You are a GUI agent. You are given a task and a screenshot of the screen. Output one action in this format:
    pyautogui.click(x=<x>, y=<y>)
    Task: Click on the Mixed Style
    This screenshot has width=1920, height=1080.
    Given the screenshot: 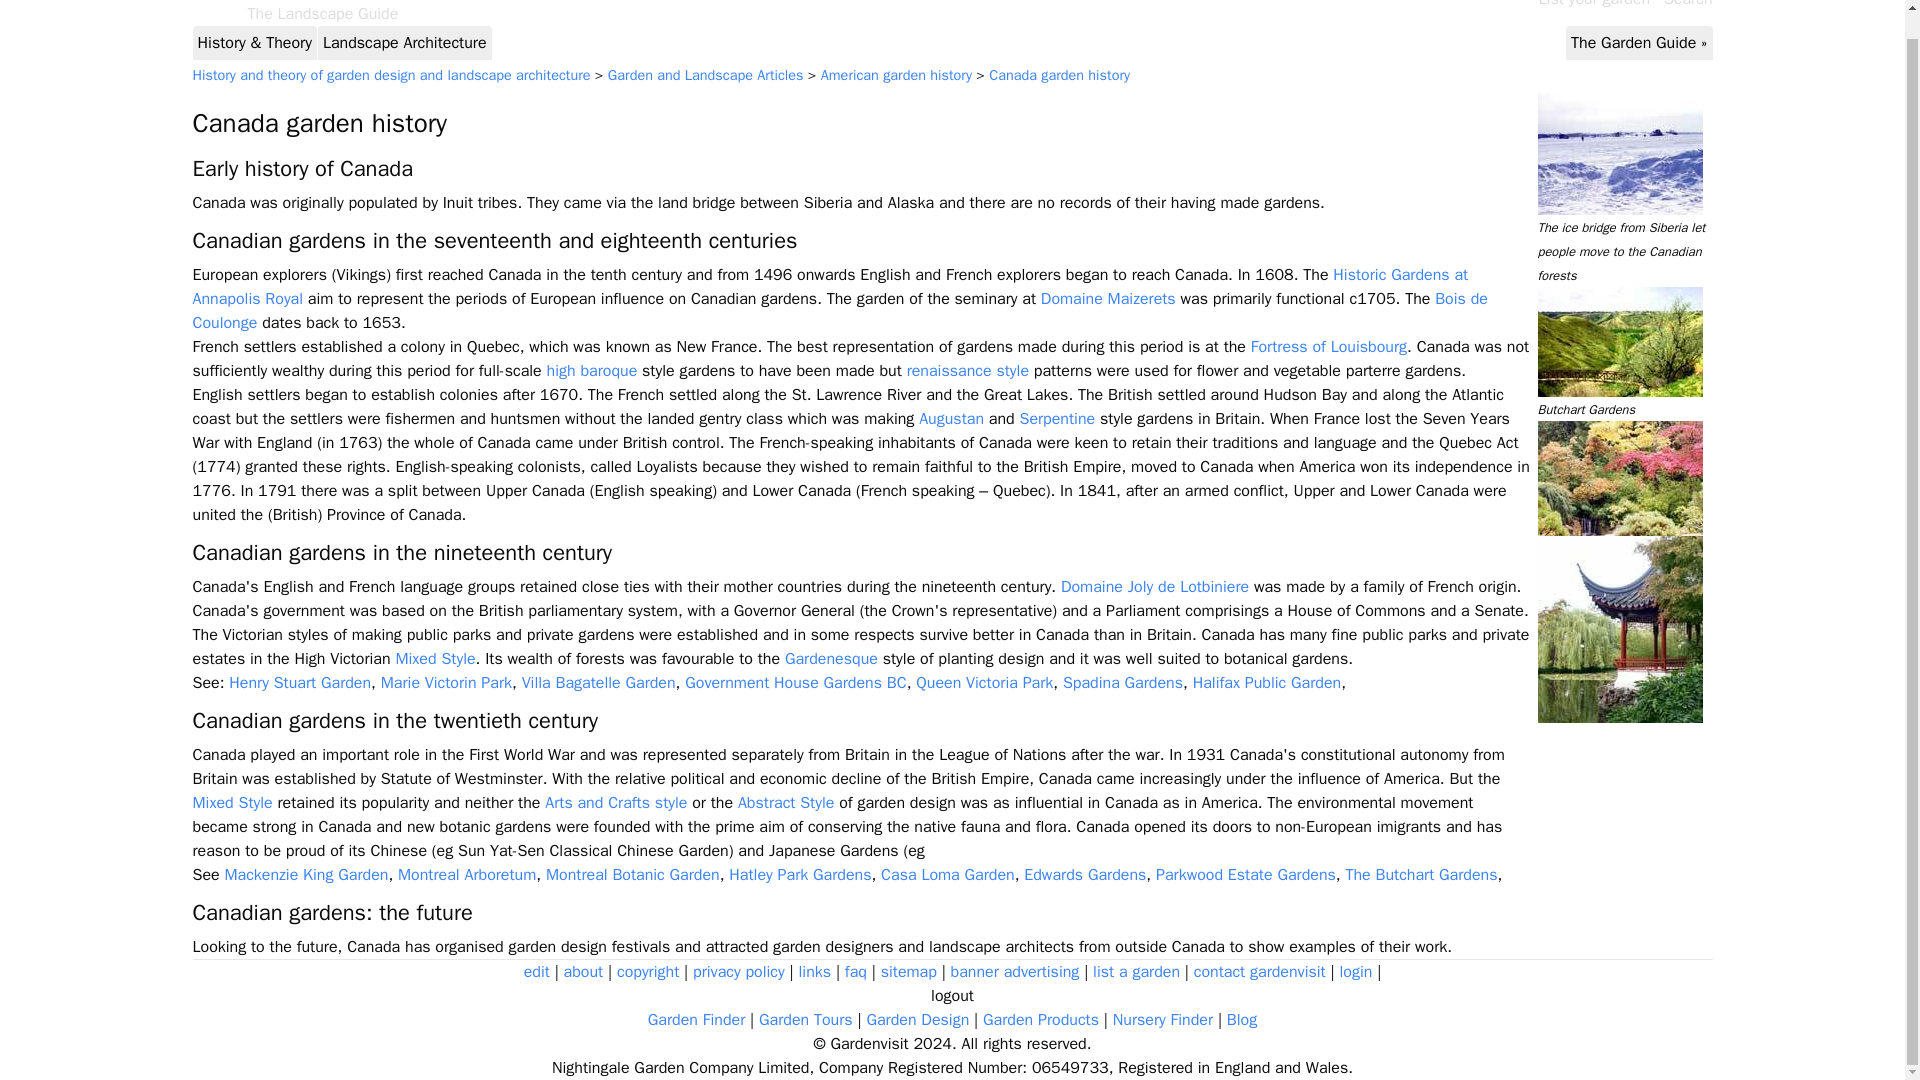 What is the action you would take?
    pyautogui.click(x=434, y=658)
    